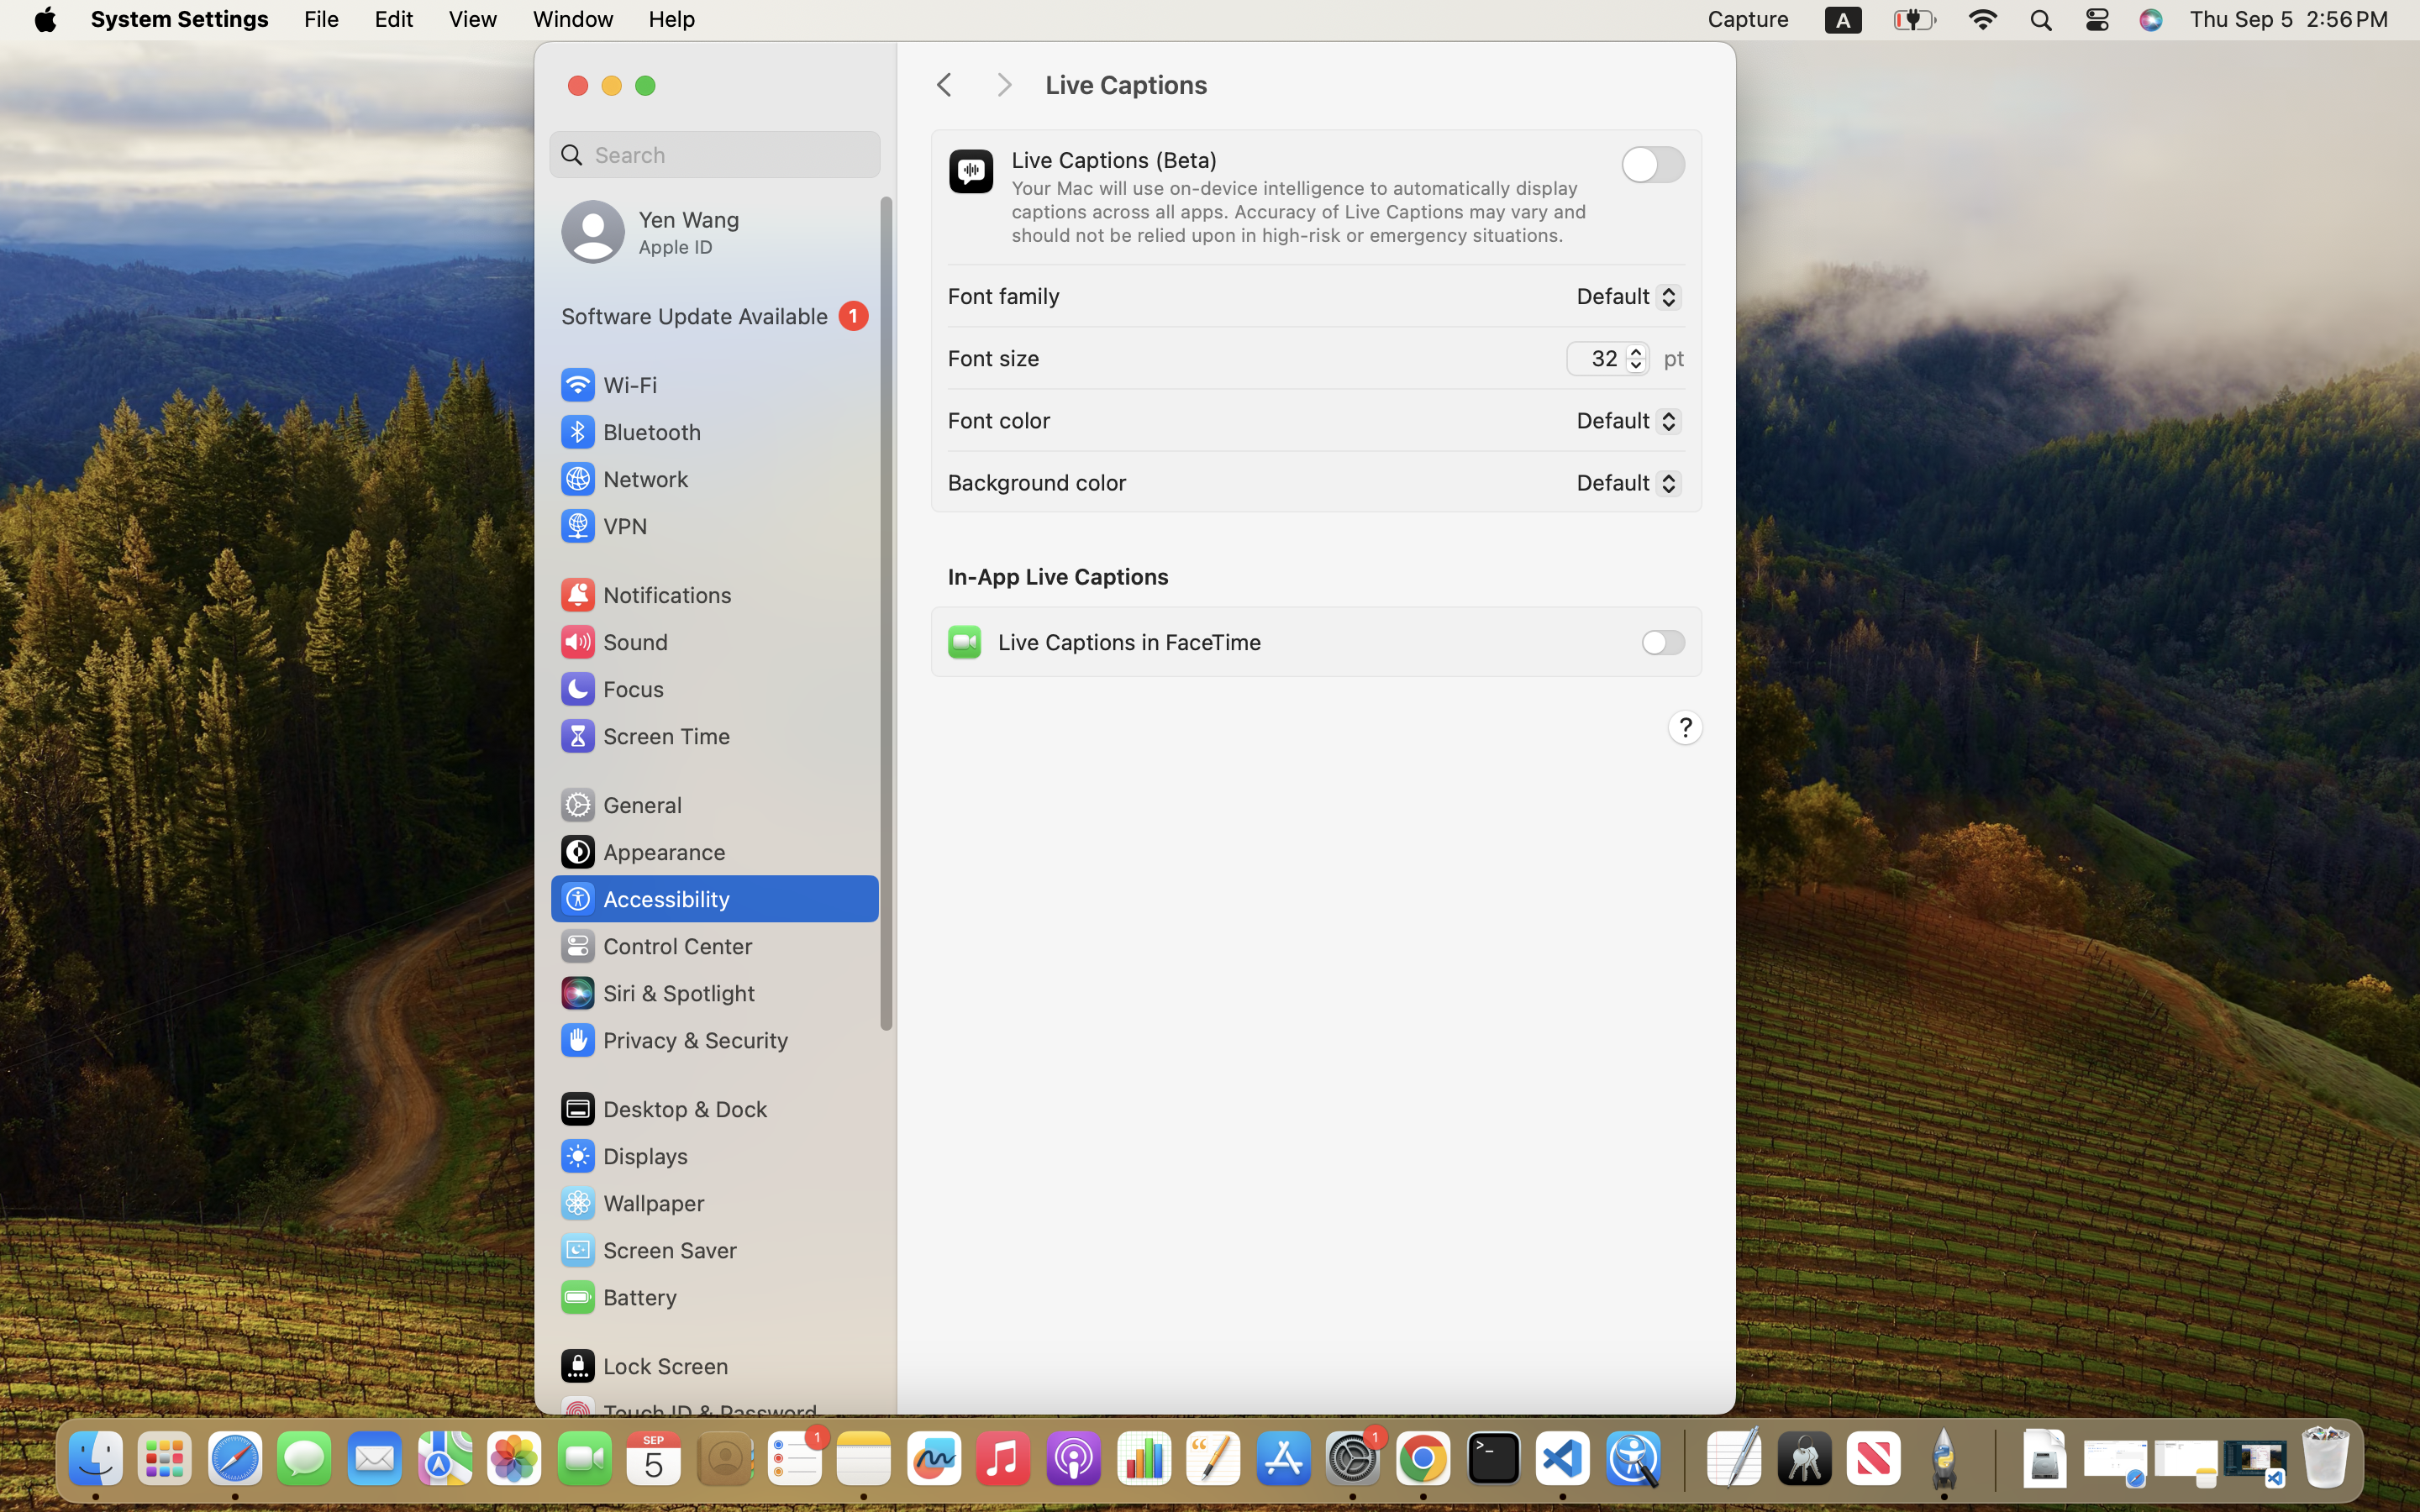  I want to click on Notifications, so click(645, 595).